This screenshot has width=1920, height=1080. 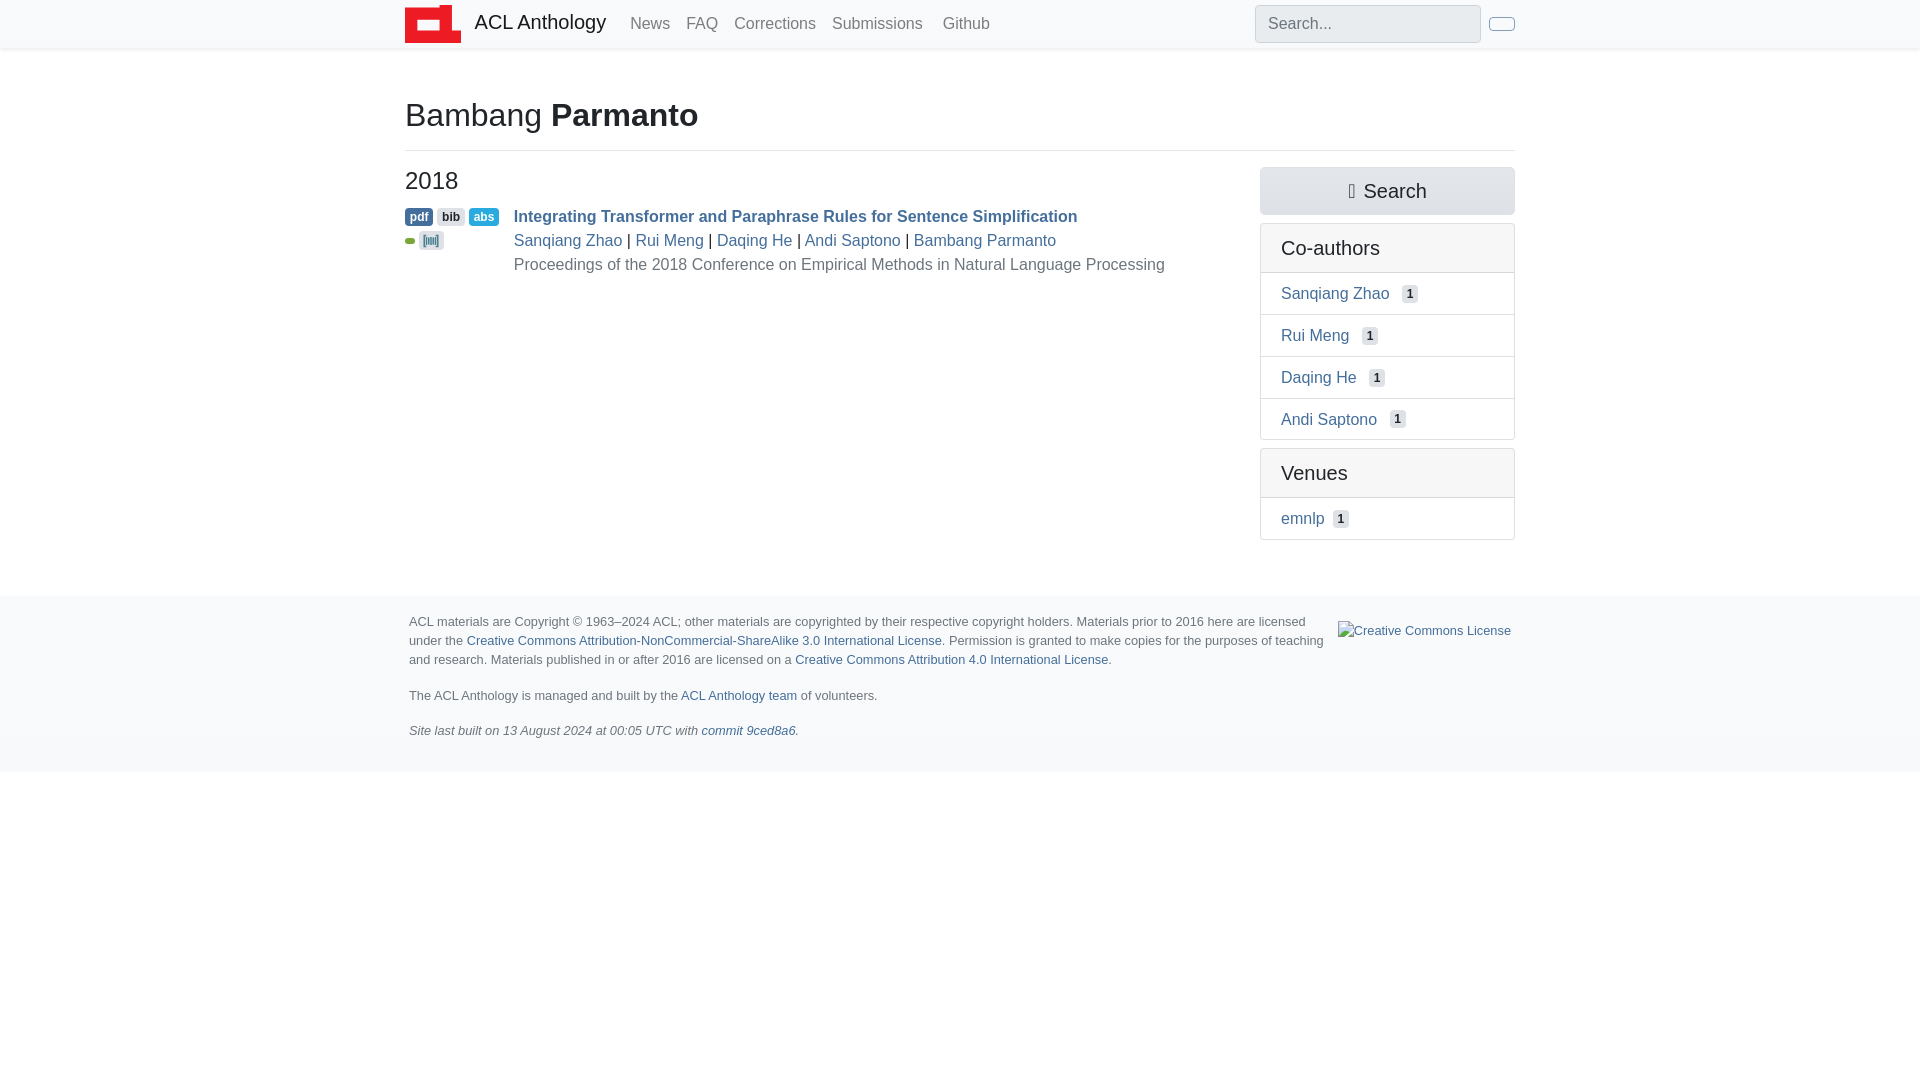 I want to click on Andi Saptono, so click(x=852, y=240).